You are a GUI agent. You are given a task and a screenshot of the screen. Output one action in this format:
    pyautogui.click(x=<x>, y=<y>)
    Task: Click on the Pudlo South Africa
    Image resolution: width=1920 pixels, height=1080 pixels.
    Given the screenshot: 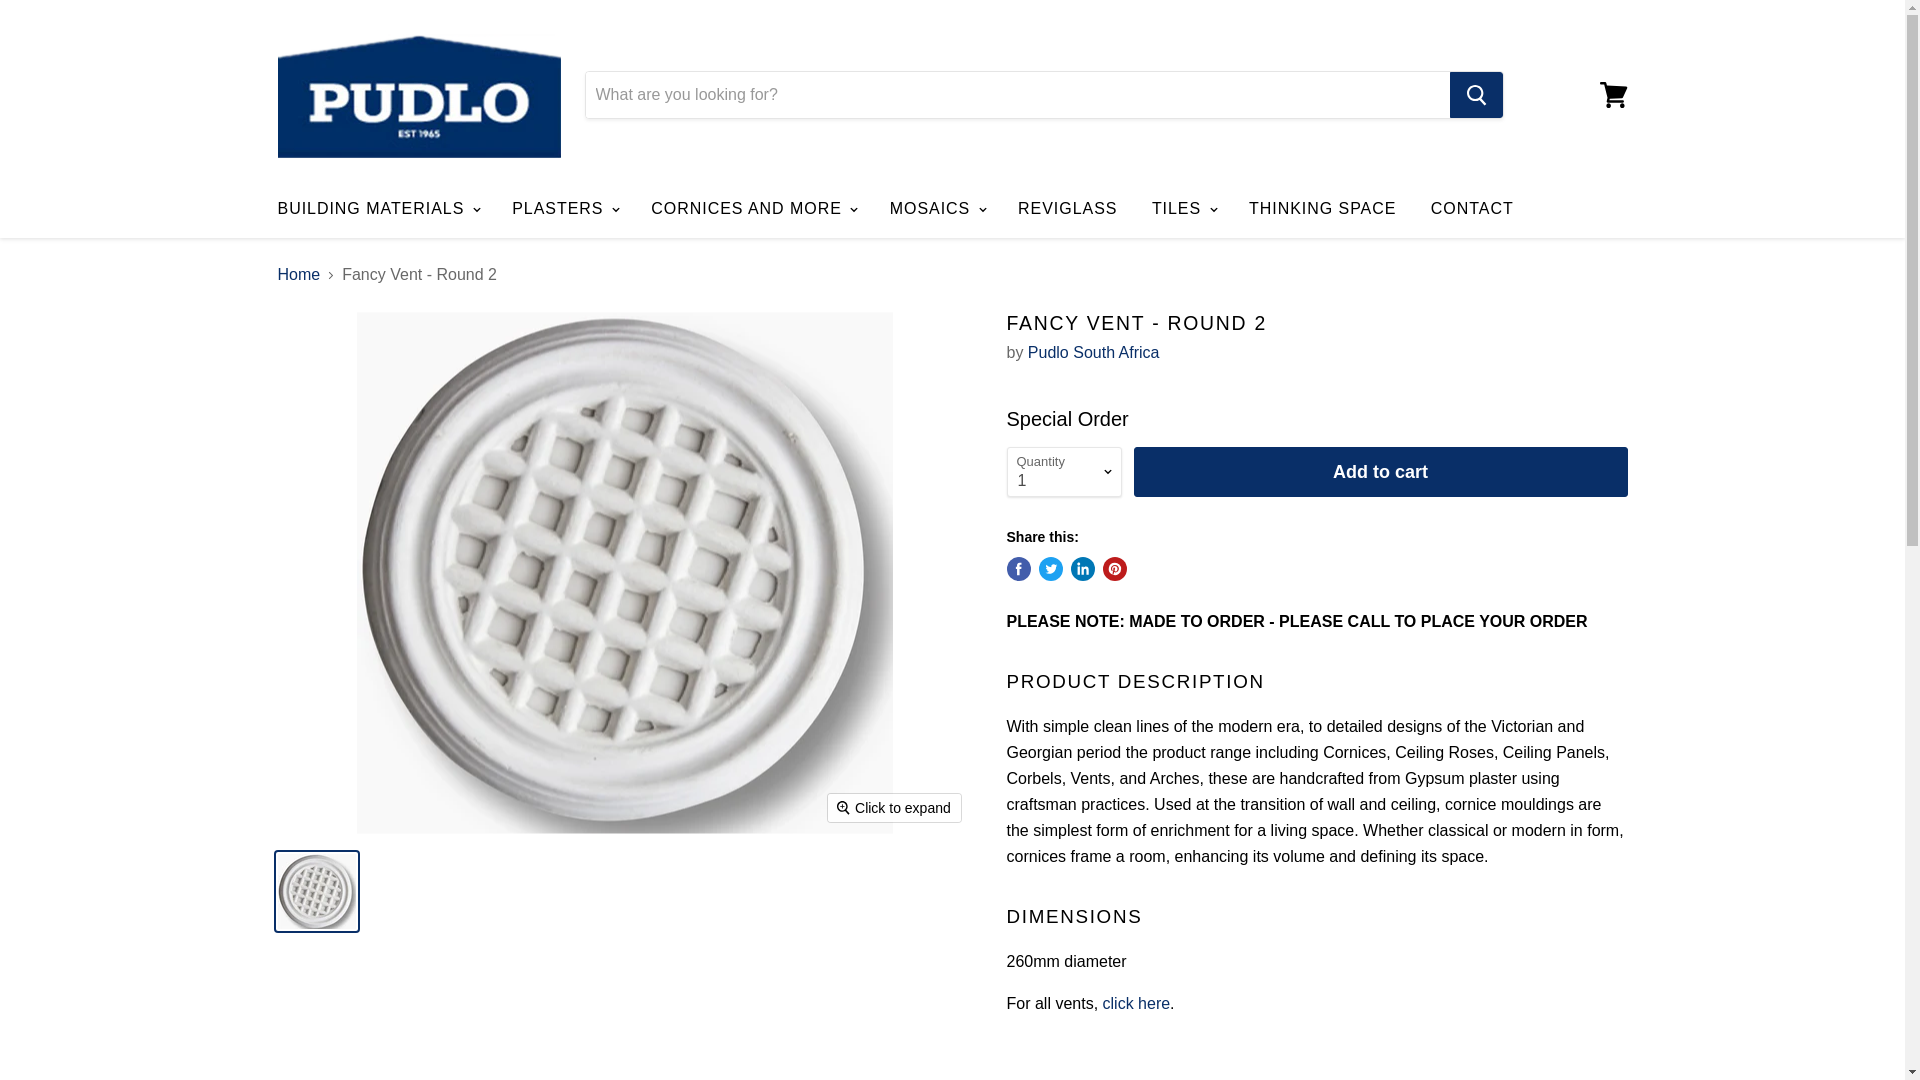 What is the action you would take?
    pyautogui.click(x=1093, y=352)
    